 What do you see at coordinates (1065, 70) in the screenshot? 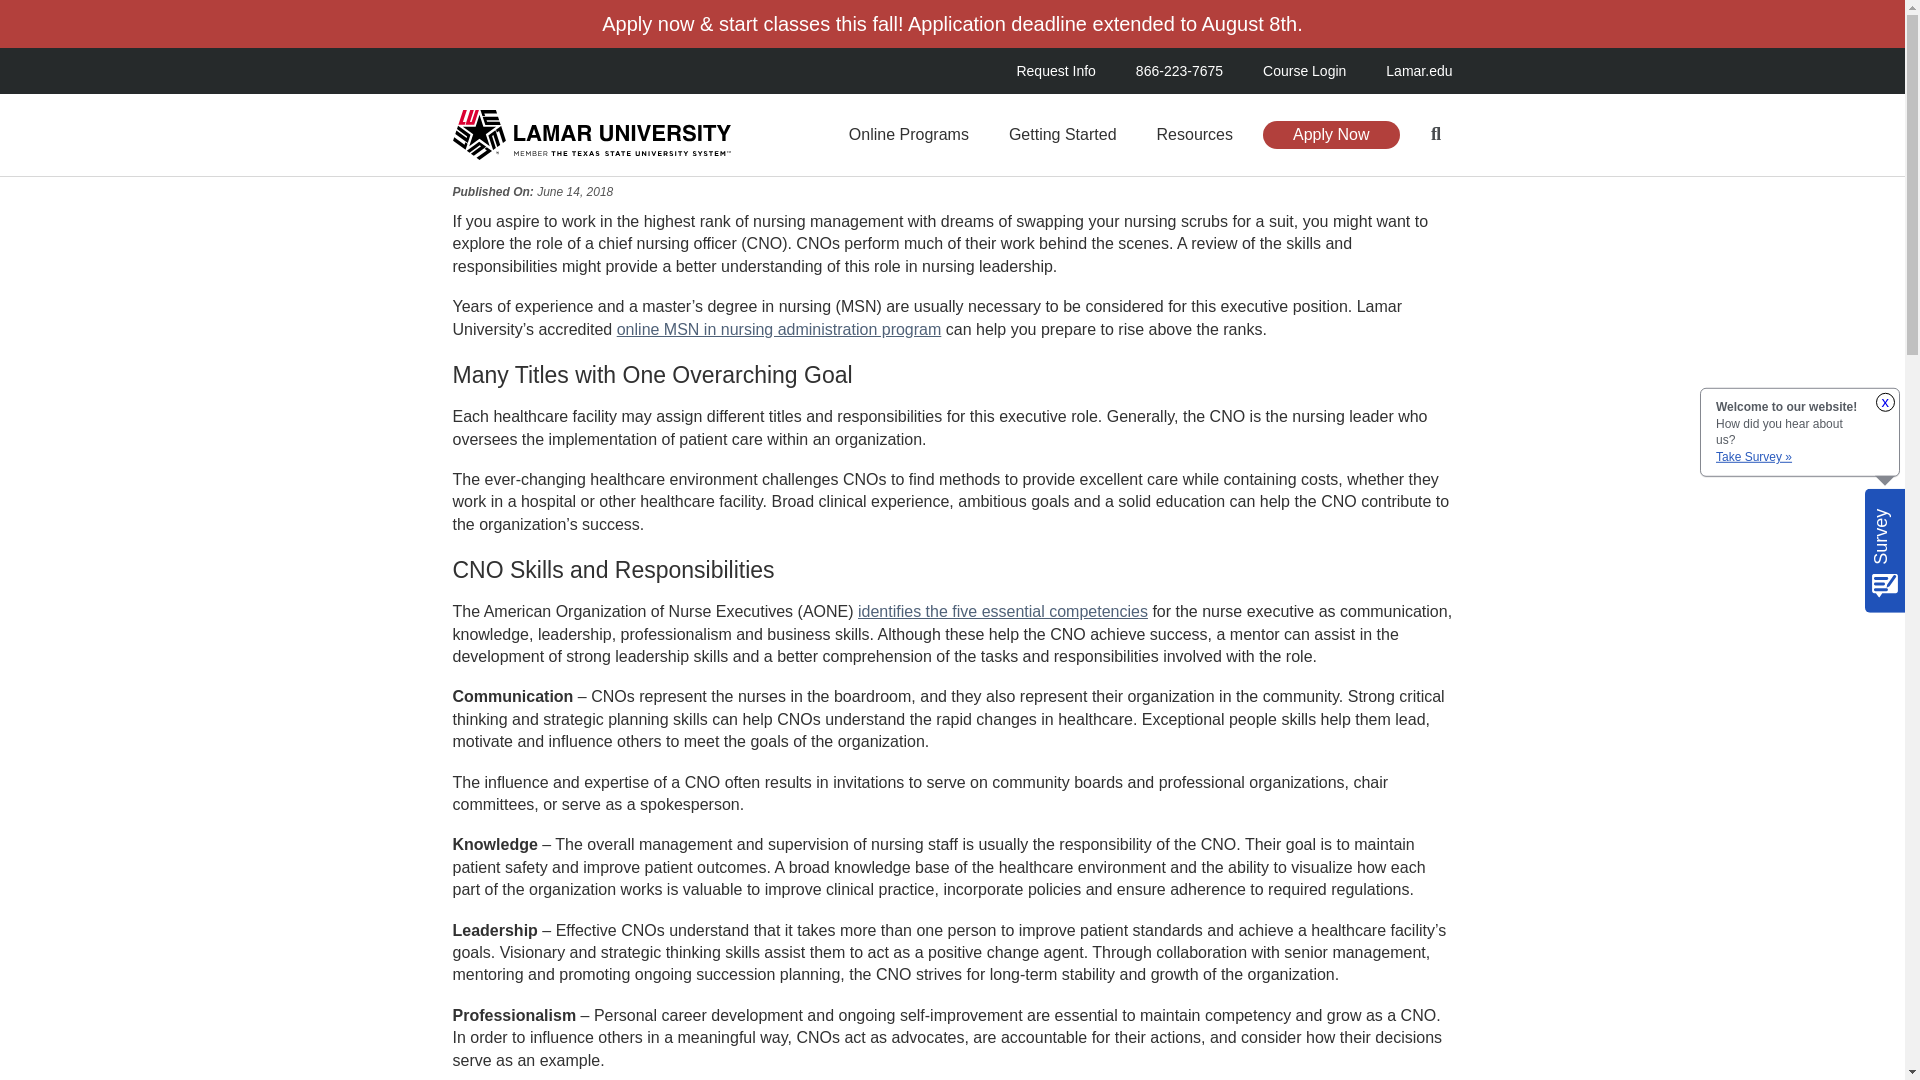
I see `Request Info` at bounding box center [1065, 70].